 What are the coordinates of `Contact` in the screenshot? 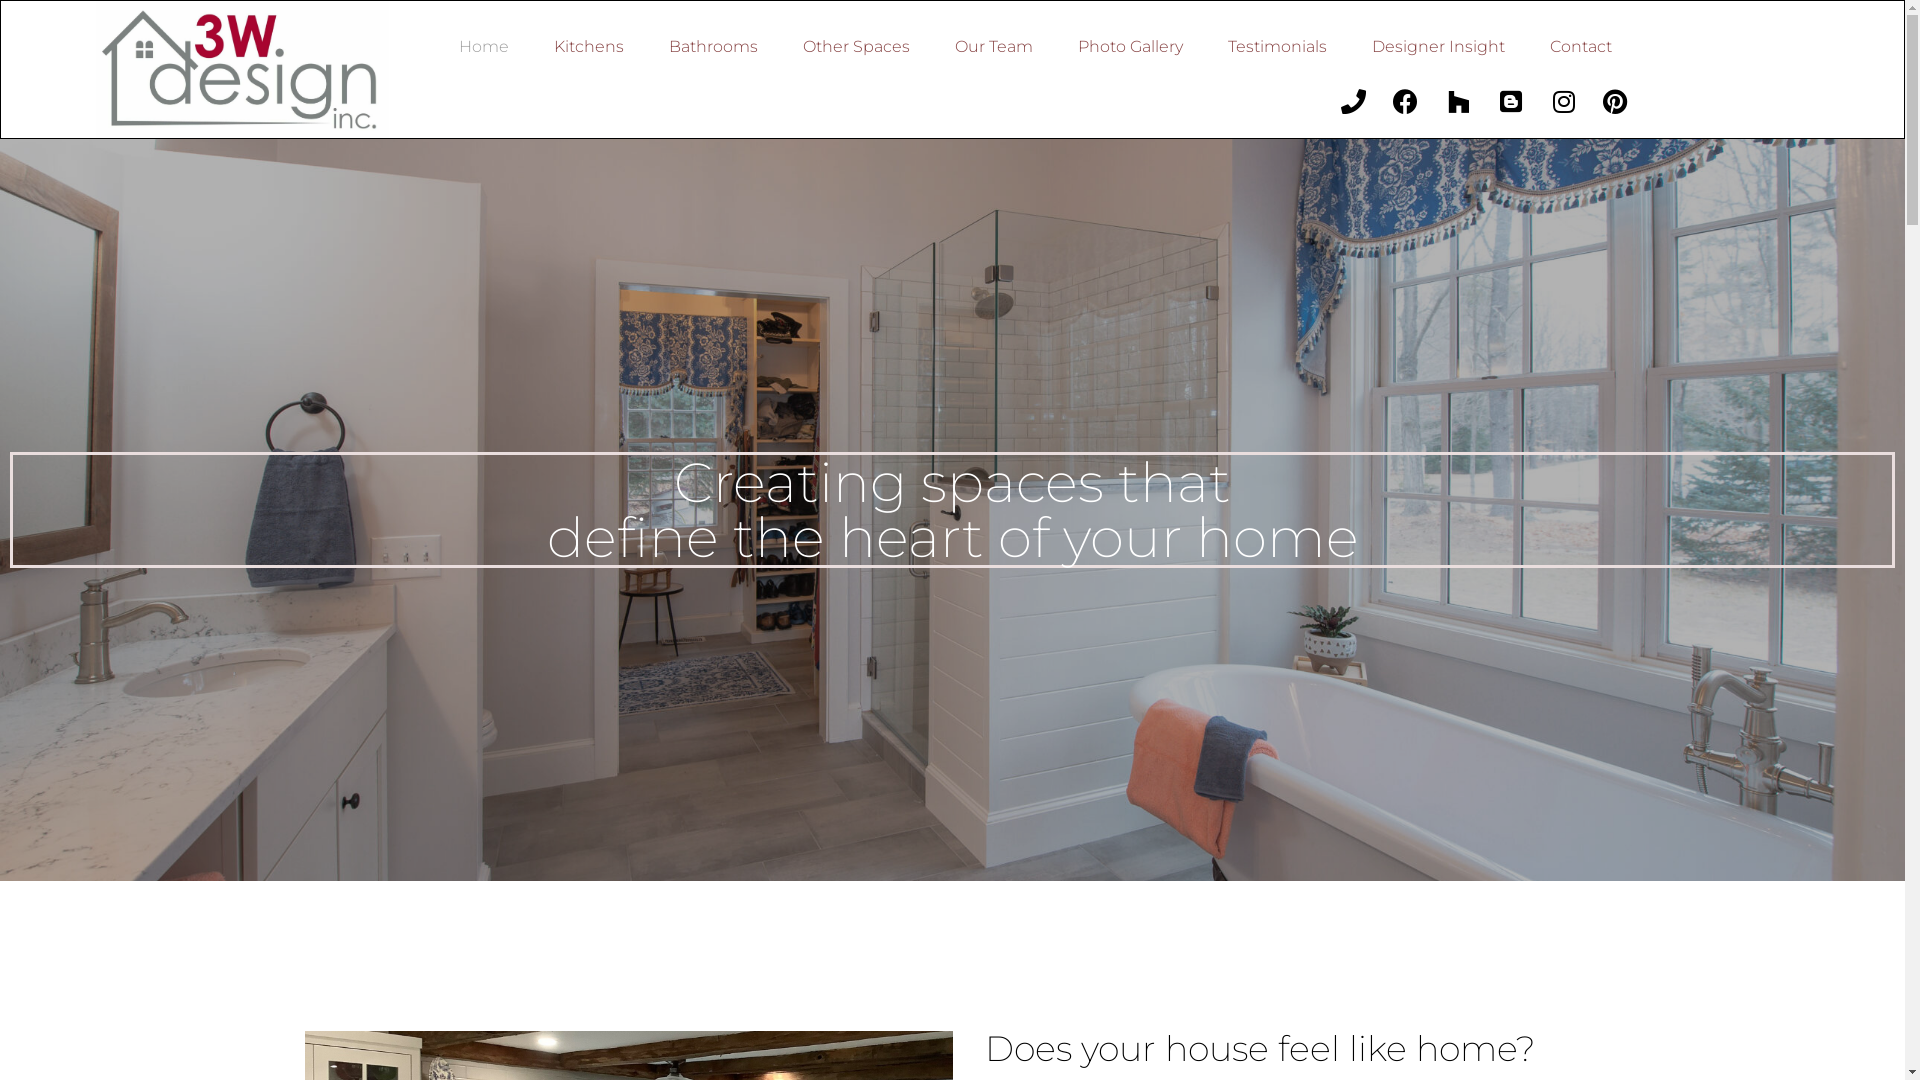 It's located at (1581, 46).